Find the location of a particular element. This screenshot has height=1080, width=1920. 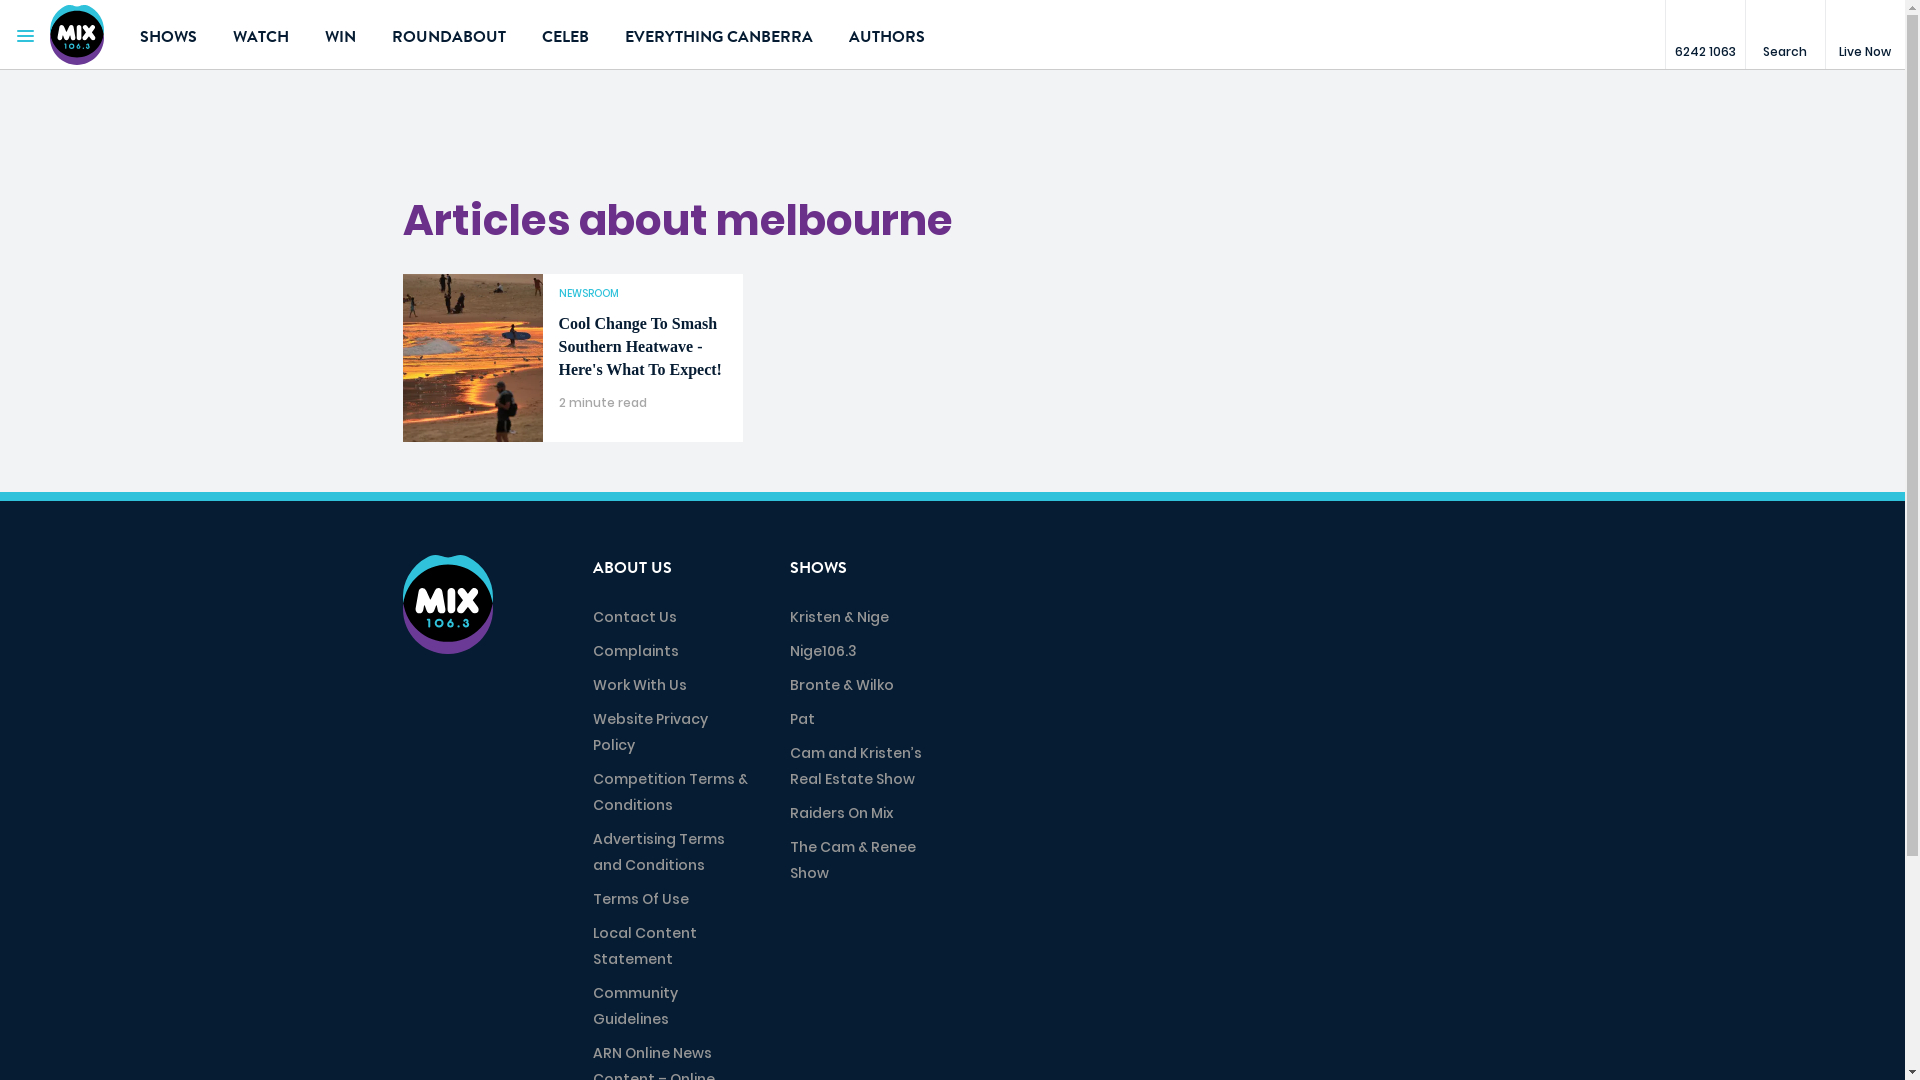

Pat is located at coordinates (802, 719).